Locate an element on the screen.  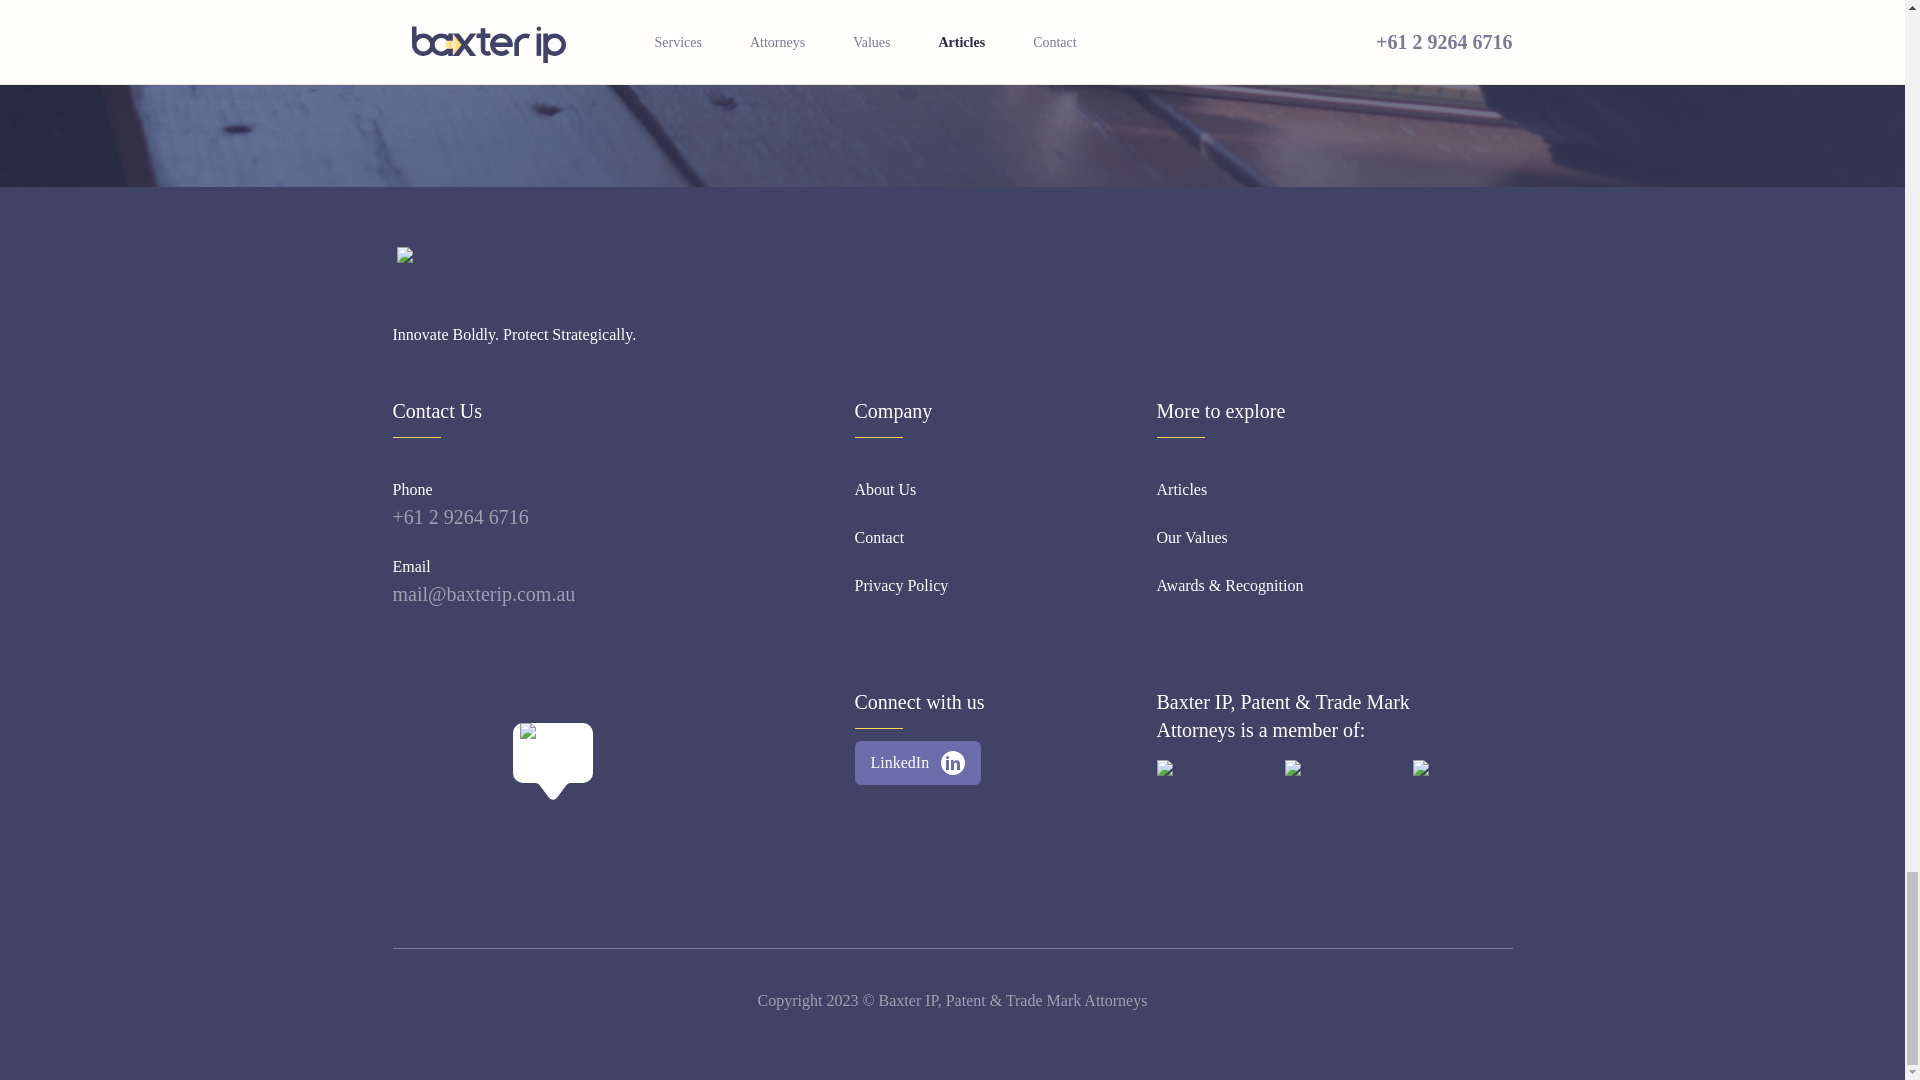
Articles is located at coordinates (1181, 490).